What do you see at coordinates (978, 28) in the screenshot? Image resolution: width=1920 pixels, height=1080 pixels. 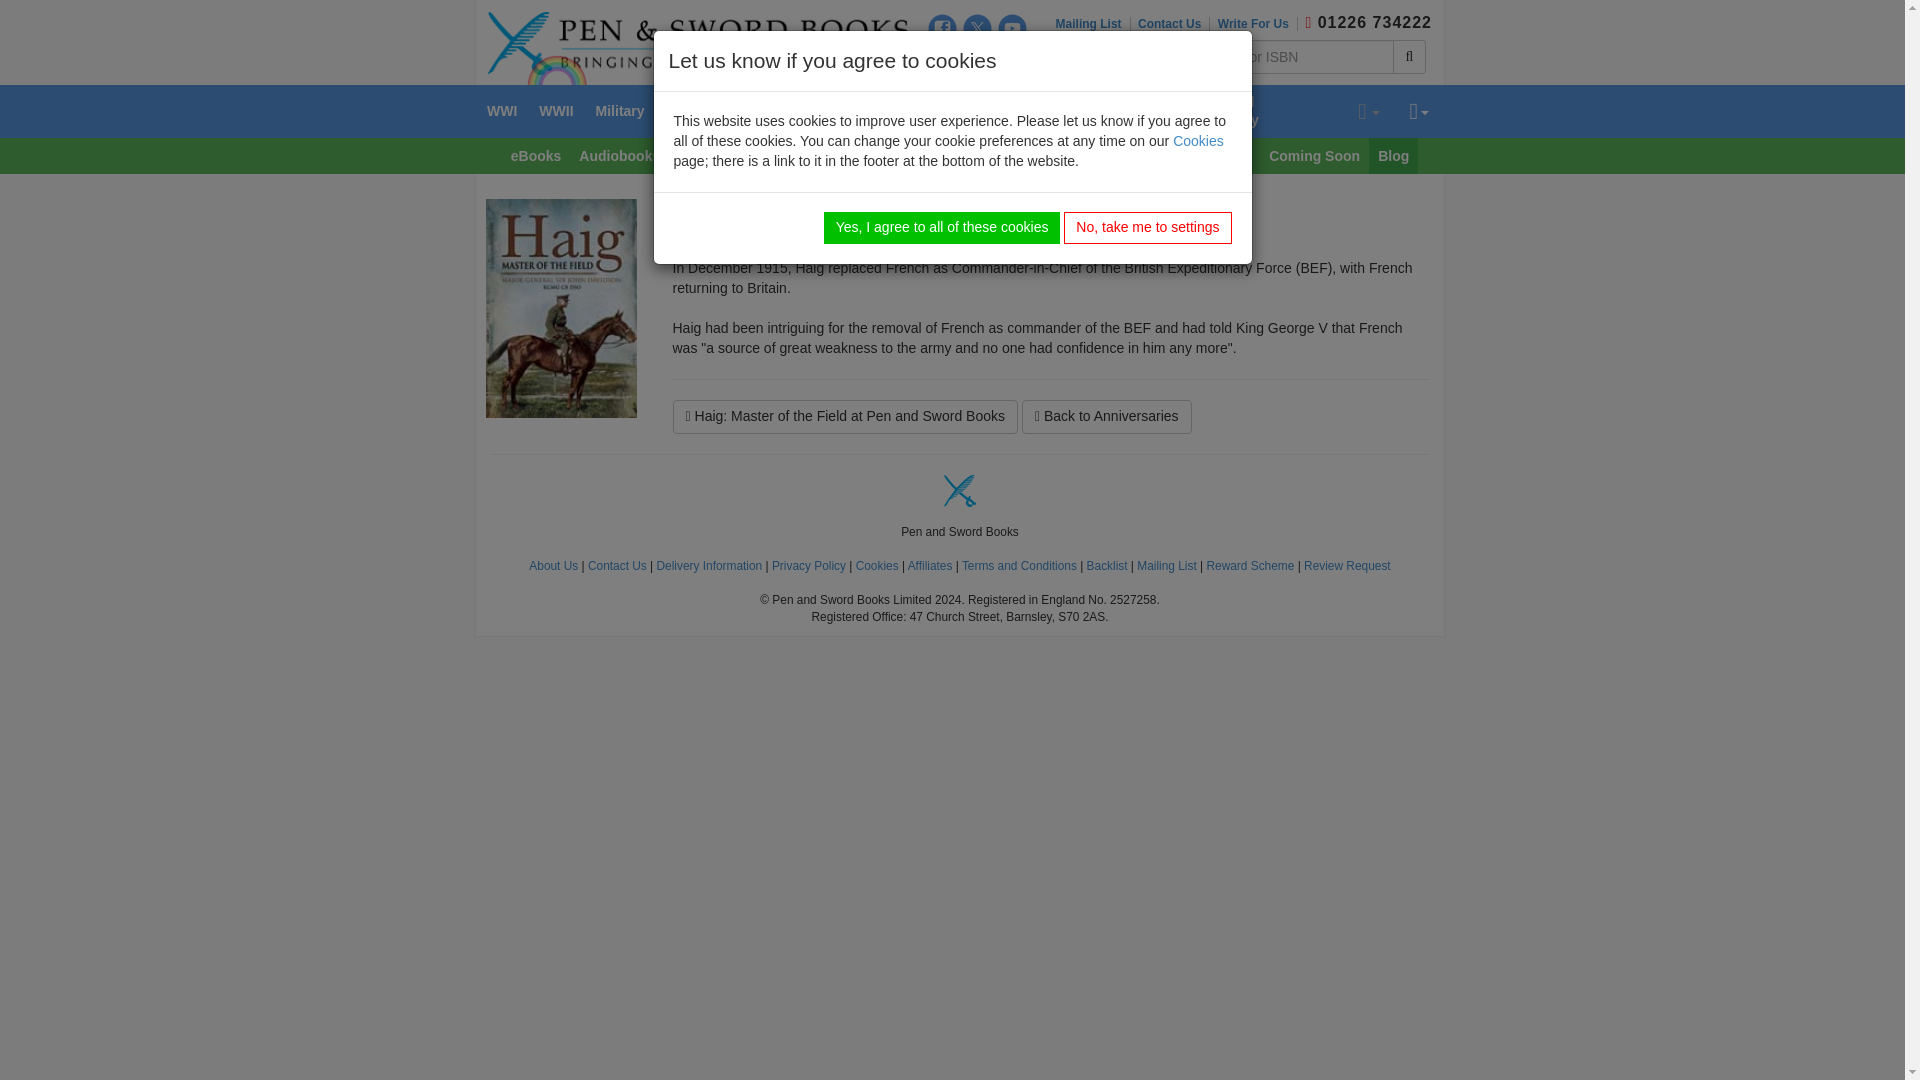 I see `X` at bounding box center [978, 28].